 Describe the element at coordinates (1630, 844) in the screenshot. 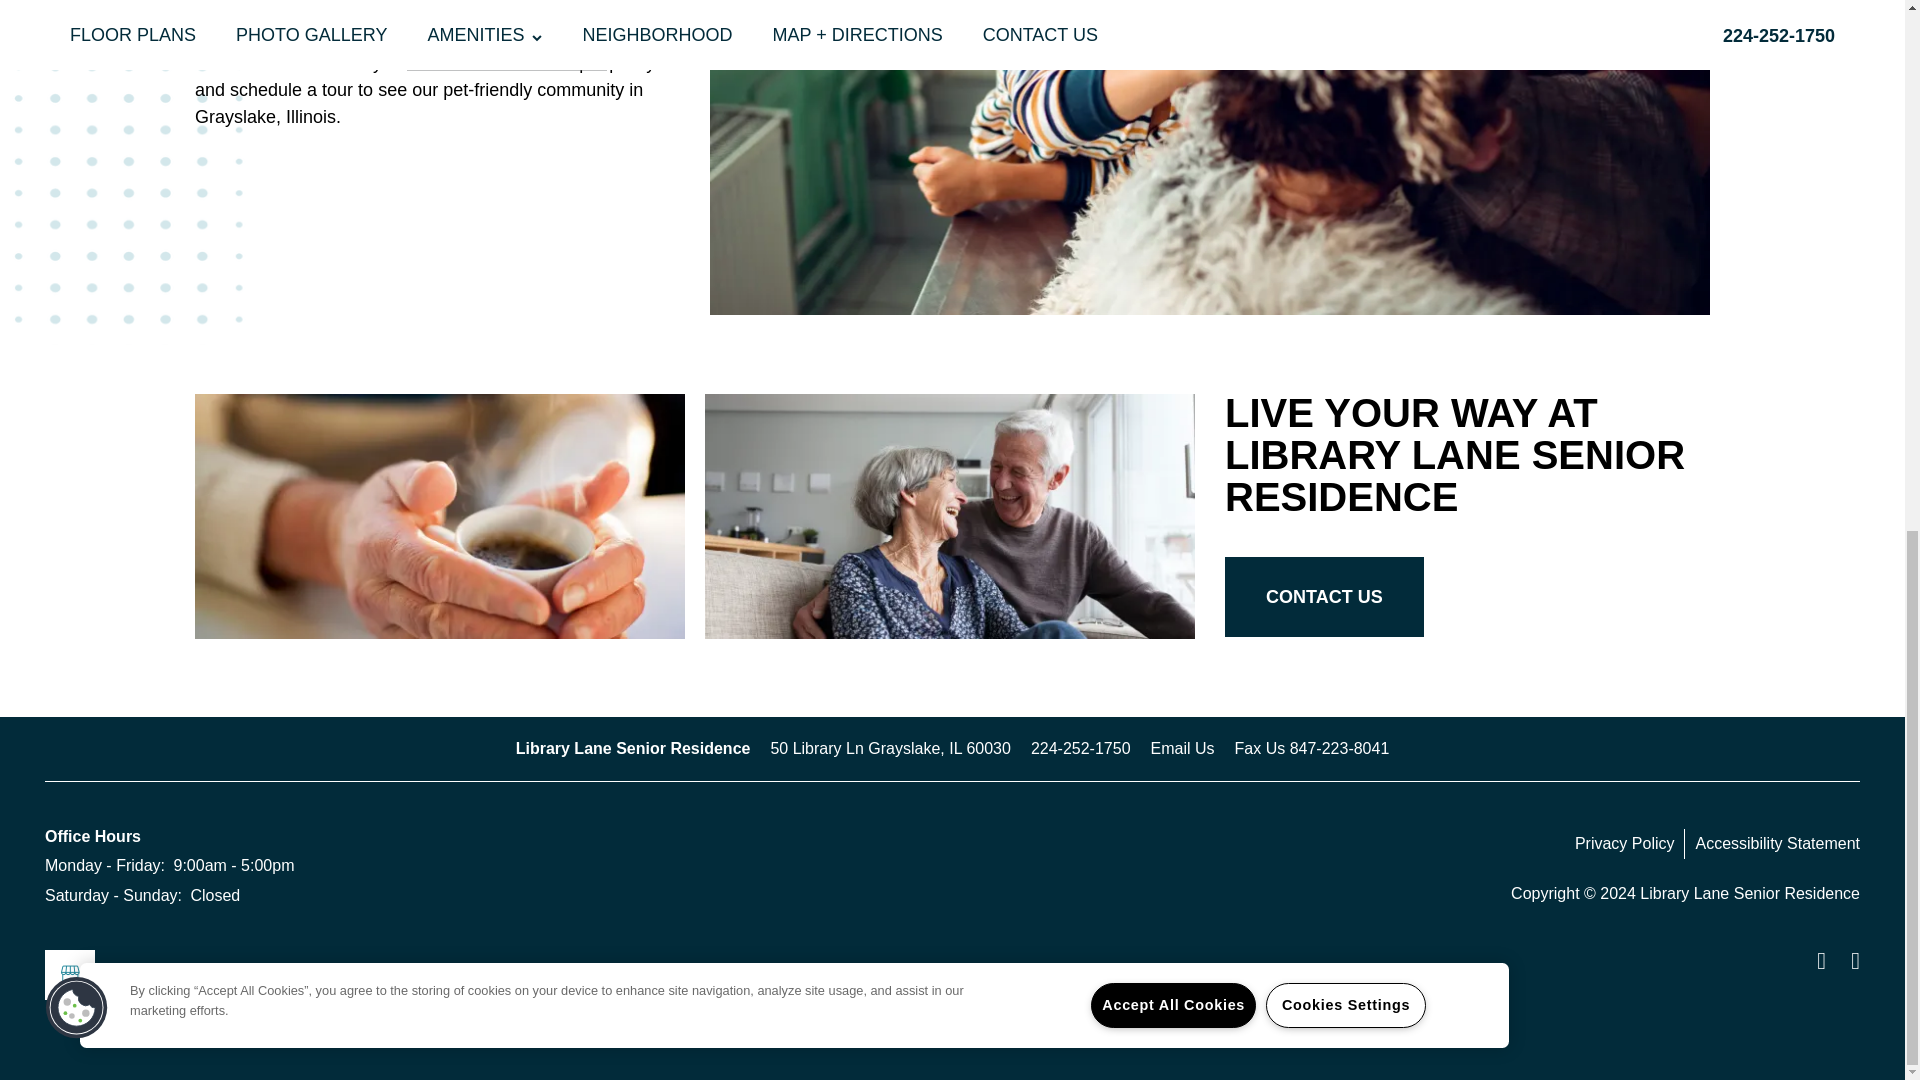

I see `Privacy Policy` at that location.